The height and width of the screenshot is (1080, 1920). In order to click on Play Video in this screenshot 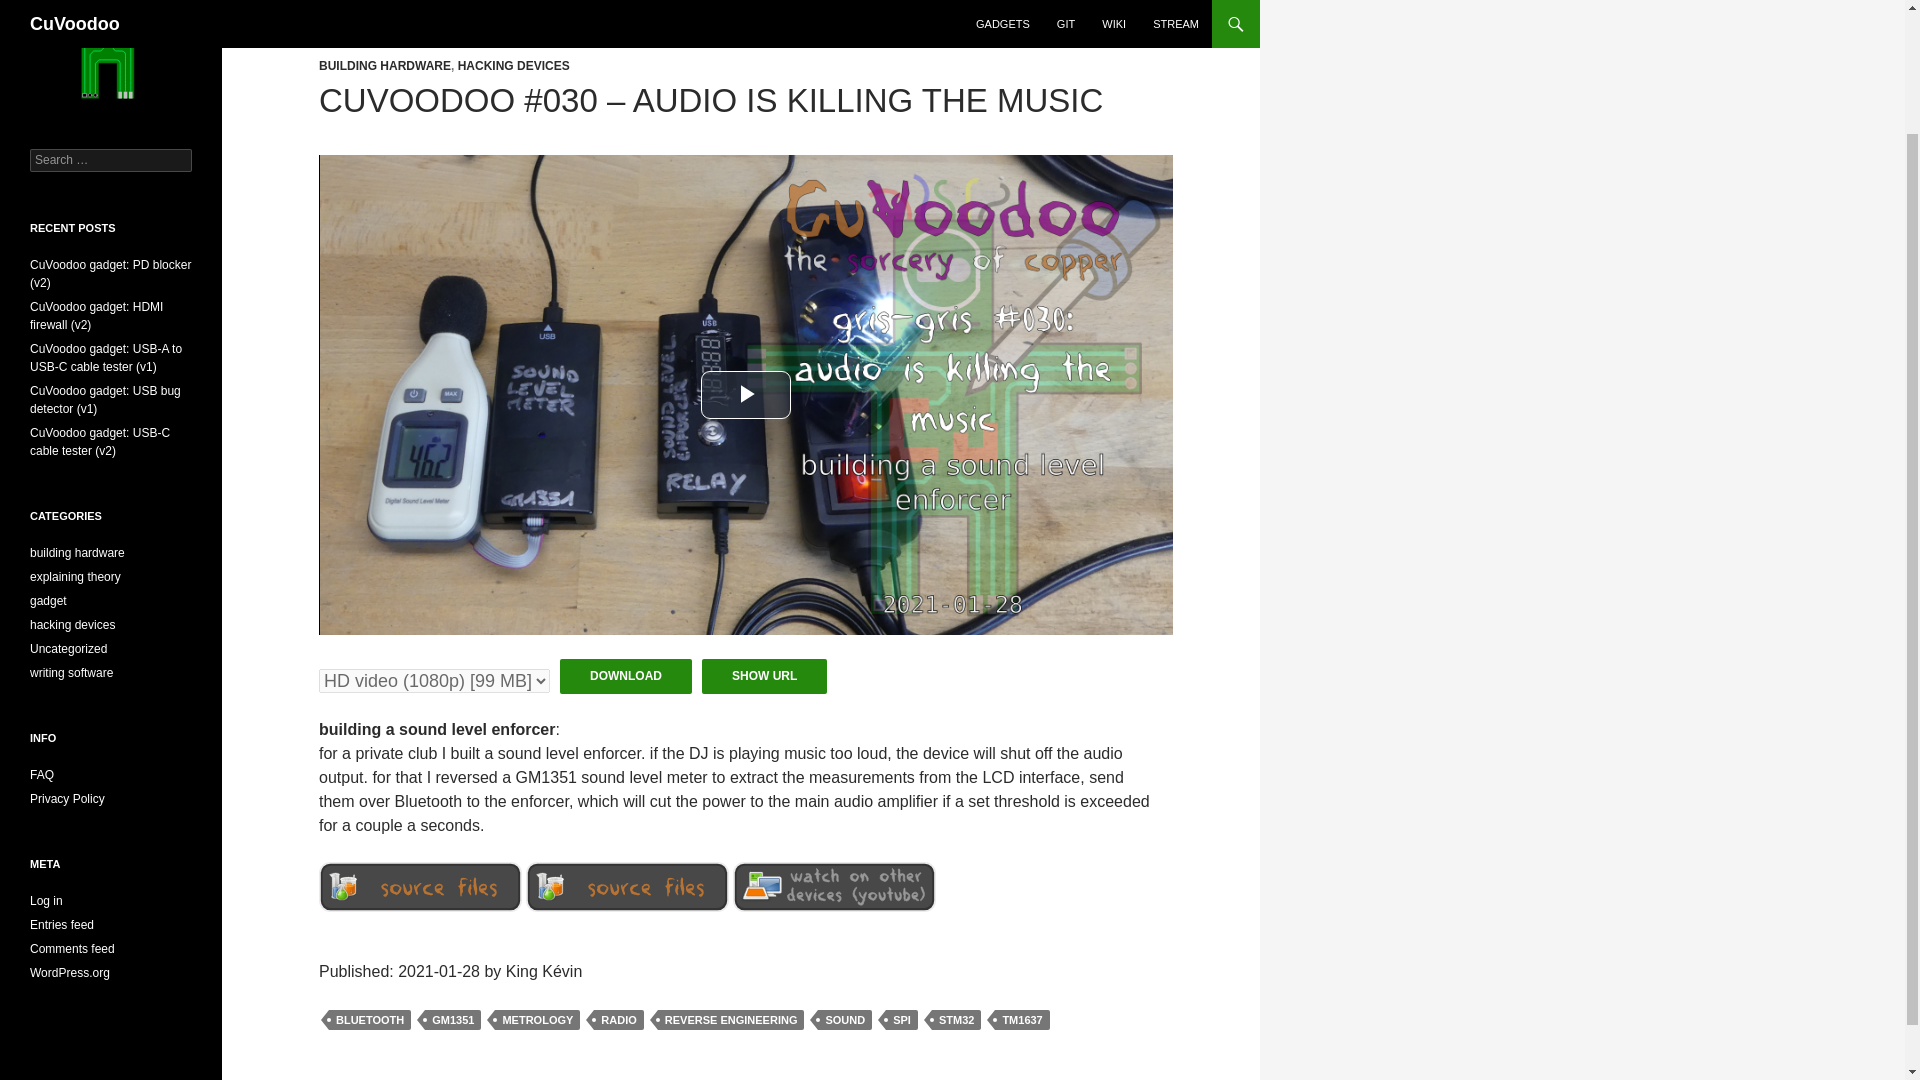, I will do `click(746, 396)`.